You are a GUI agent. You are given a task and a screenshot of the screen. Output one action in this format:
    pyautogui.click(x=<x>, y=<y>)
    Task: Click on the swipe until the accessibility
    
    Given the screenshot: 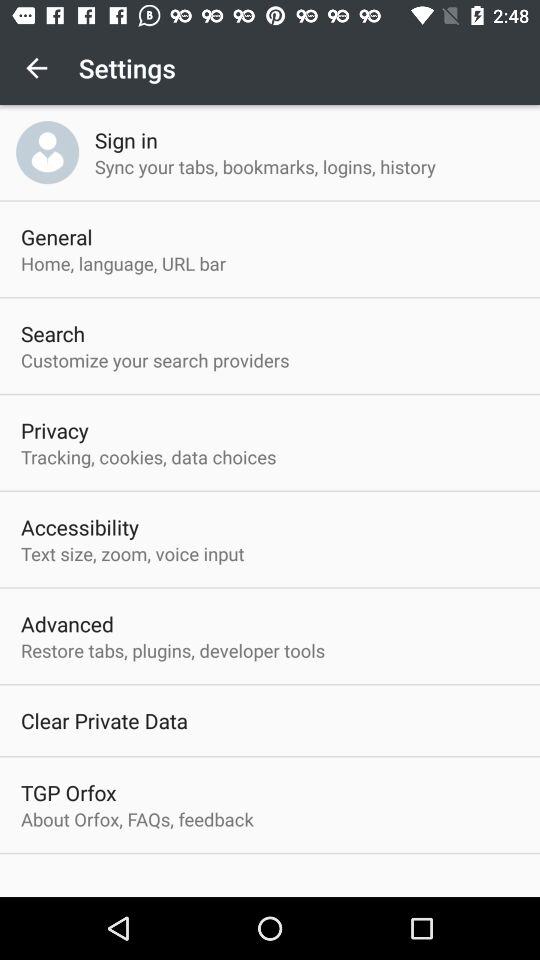 What is the action you would take?
    pyautogui.click(x=80, y=527)
    